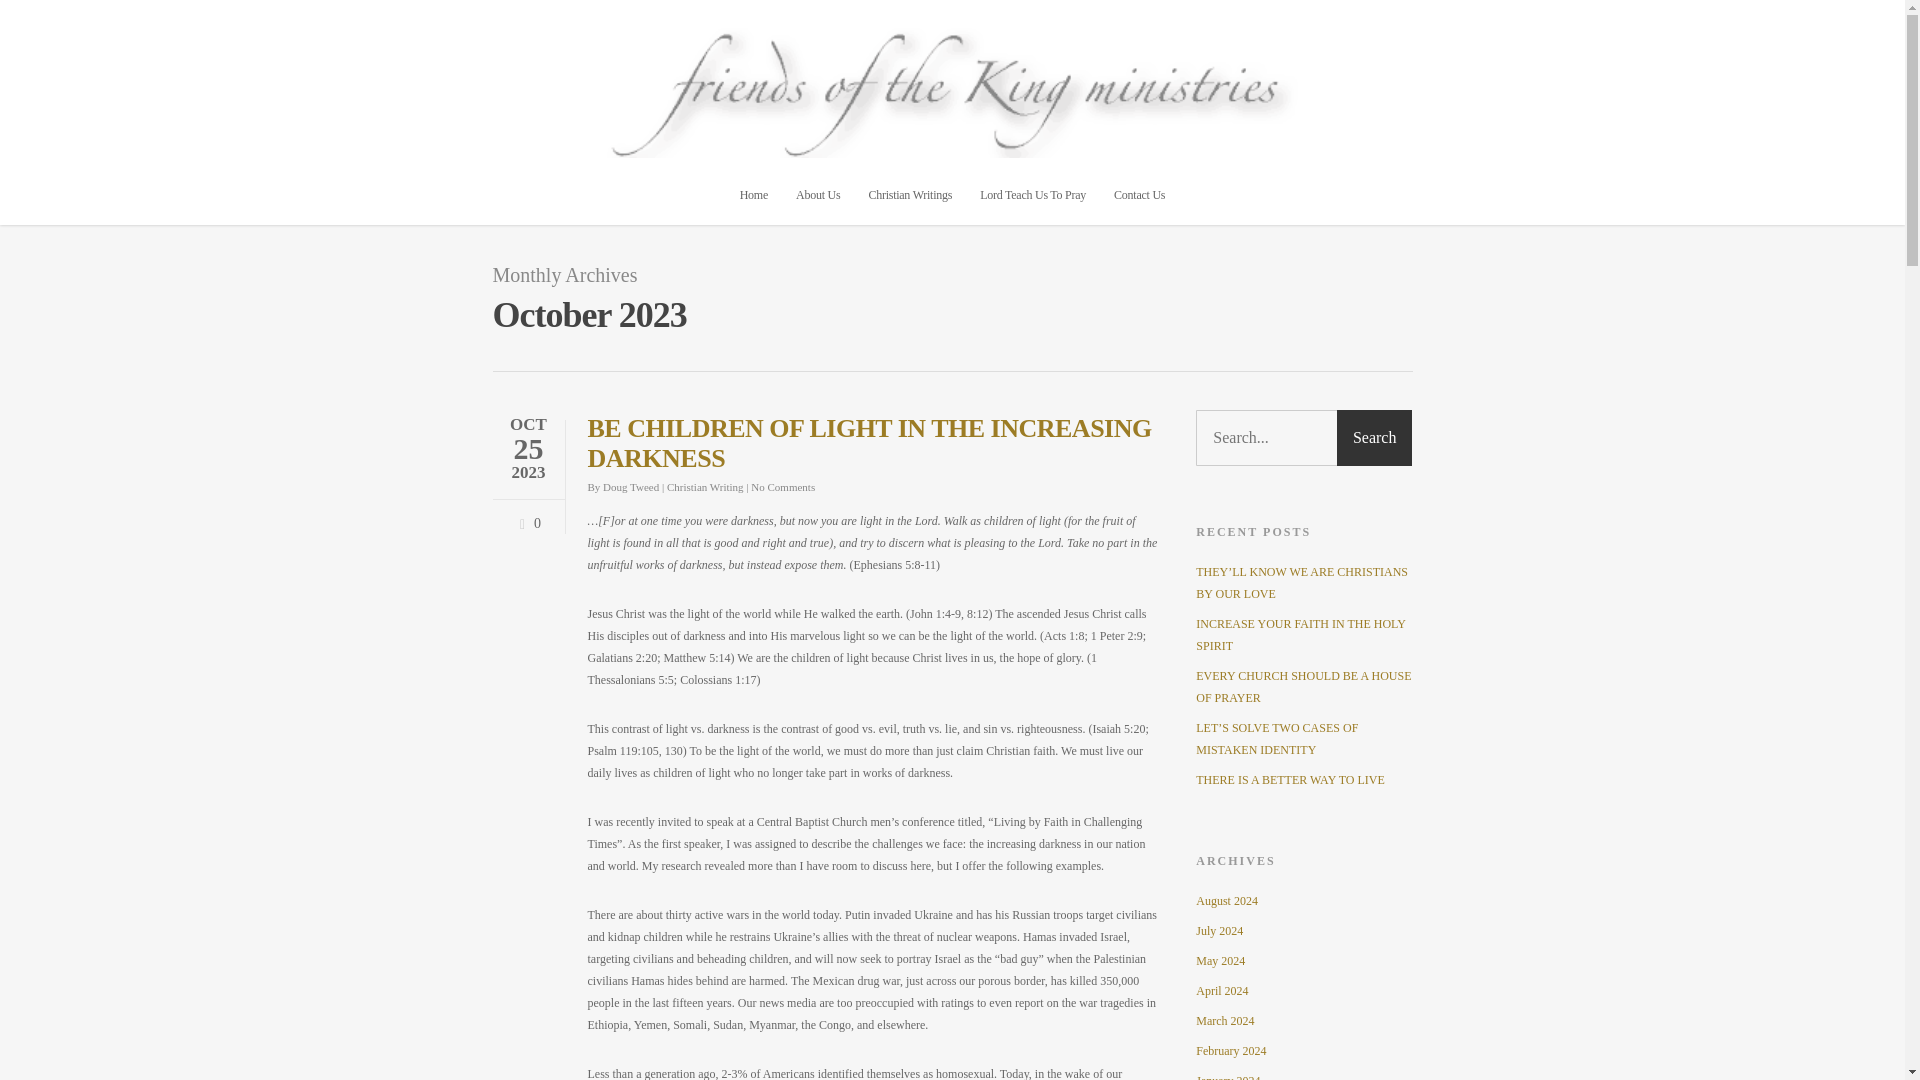  I want to click on No Comments, so click(782, 486).